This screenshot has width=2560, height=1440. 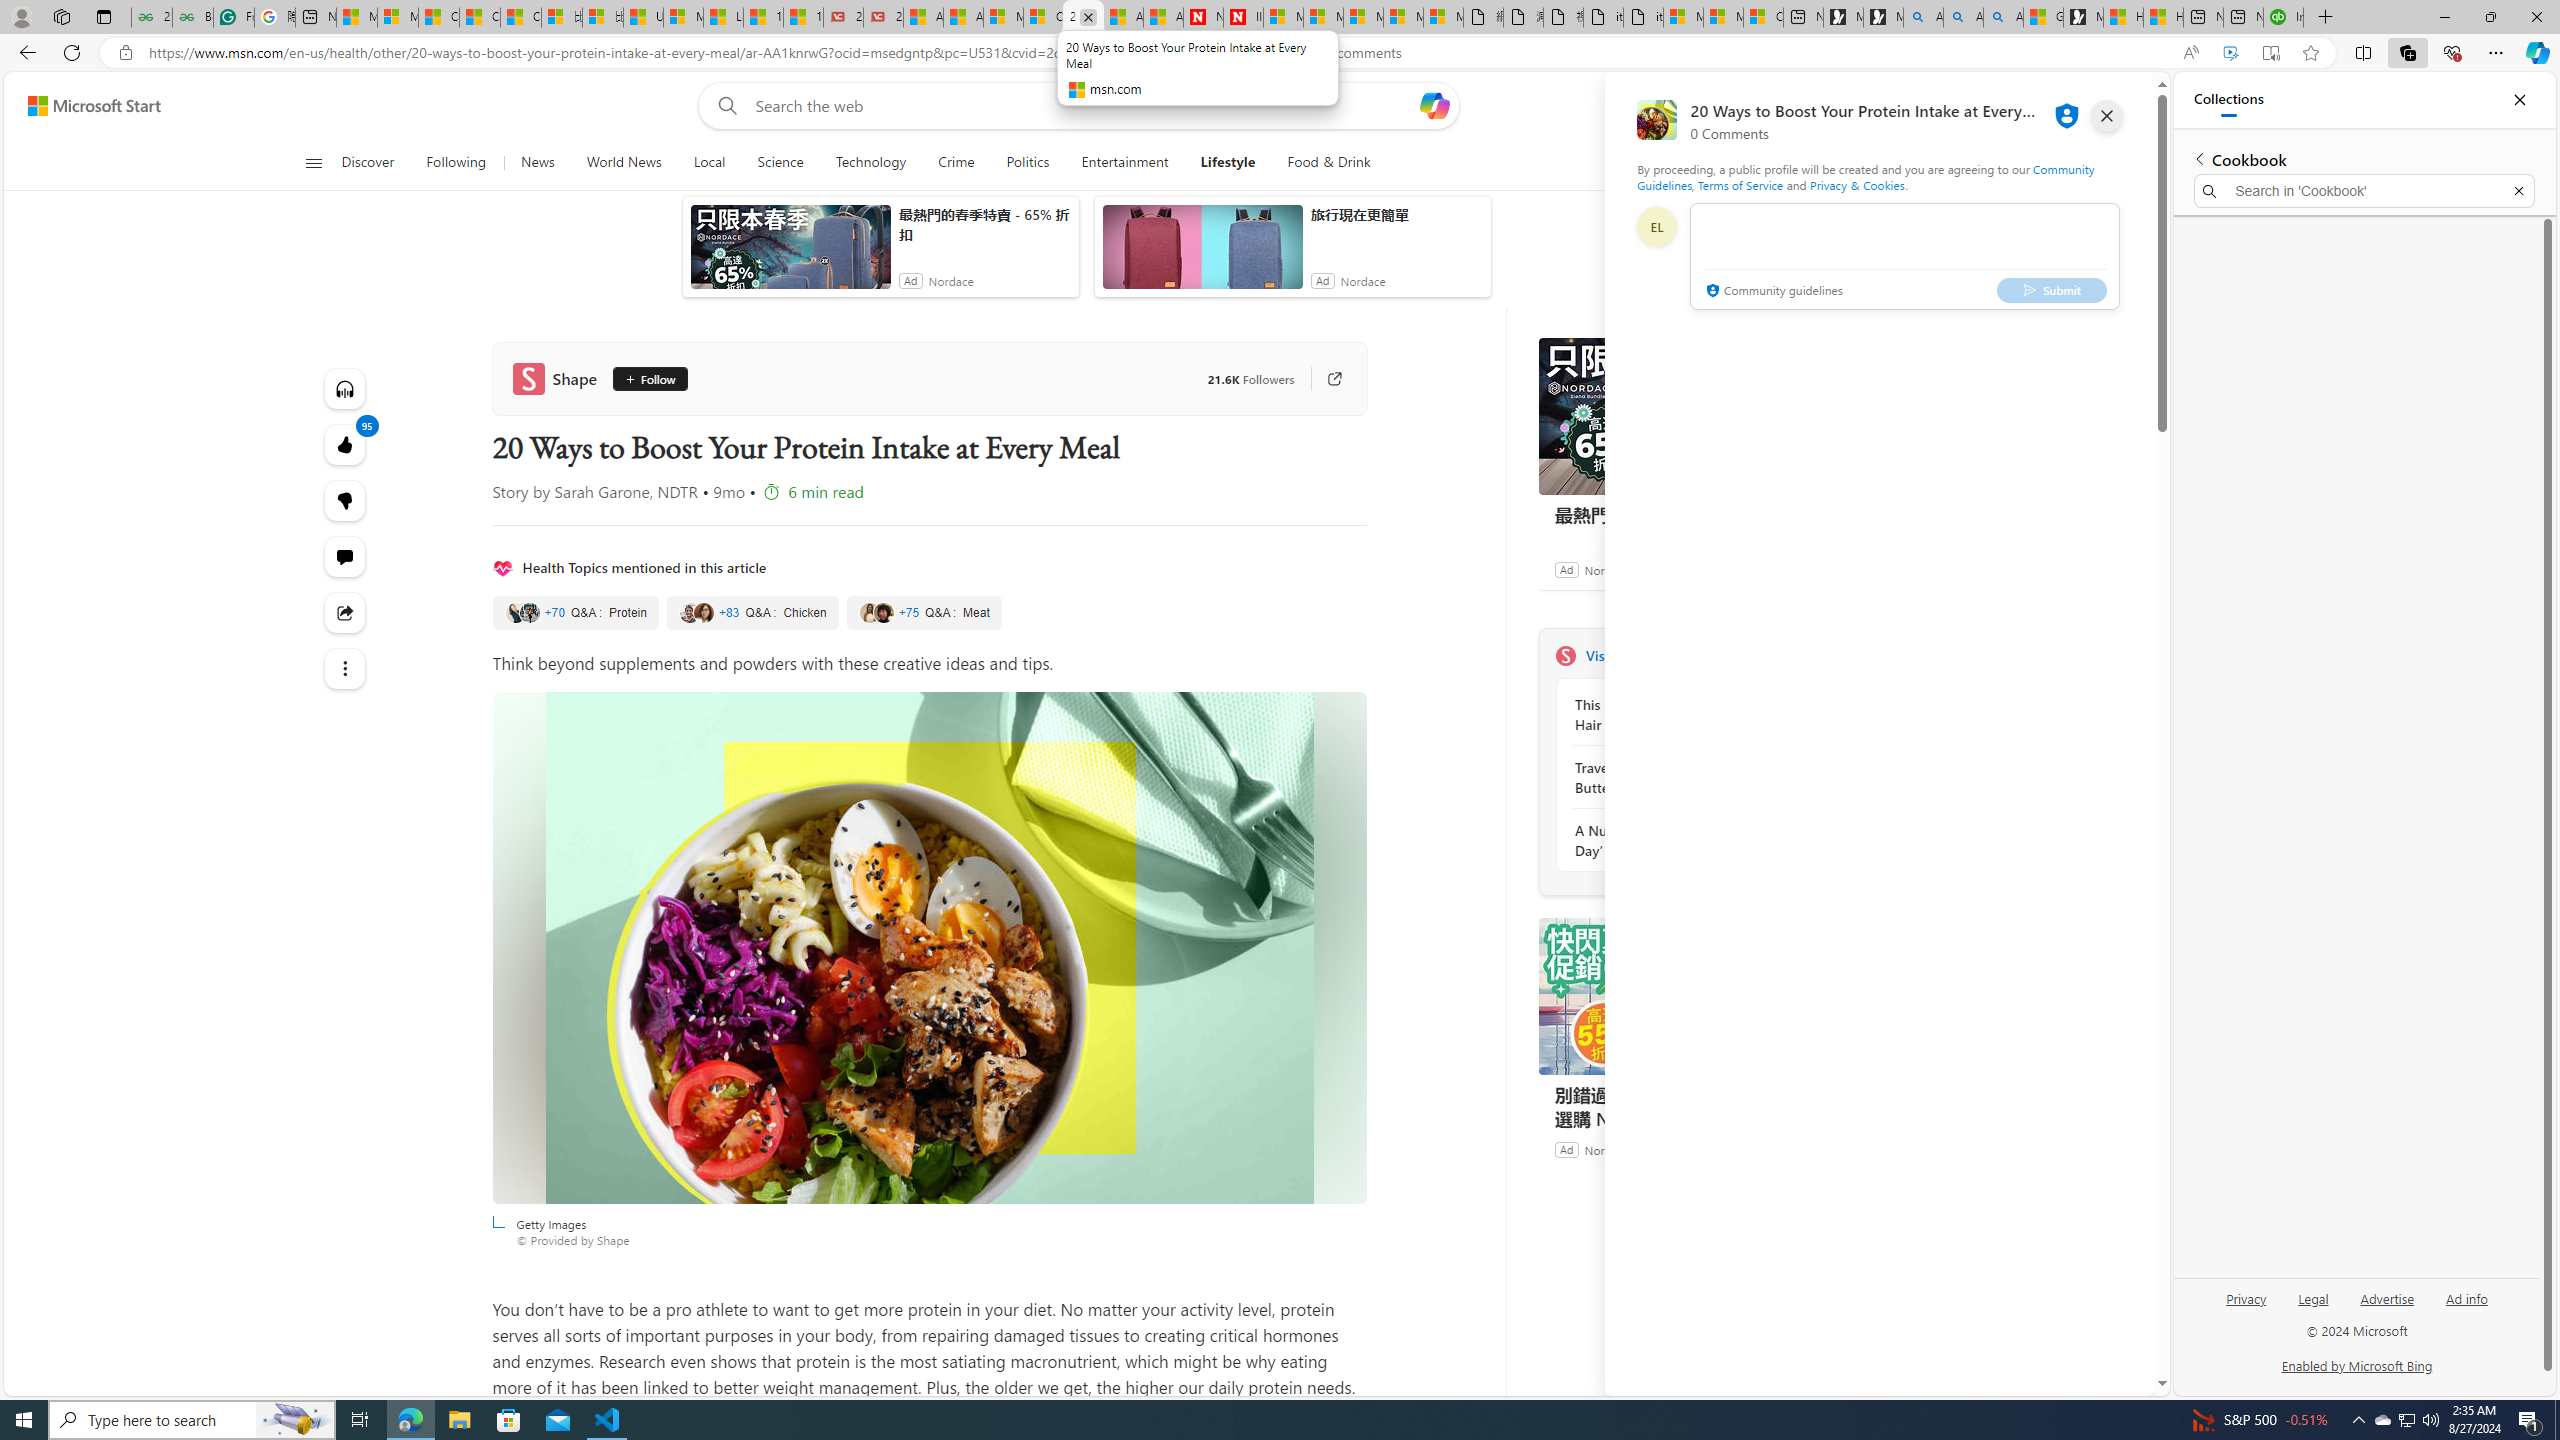 I want to click on comment-box, so click(x=1904, y=256).